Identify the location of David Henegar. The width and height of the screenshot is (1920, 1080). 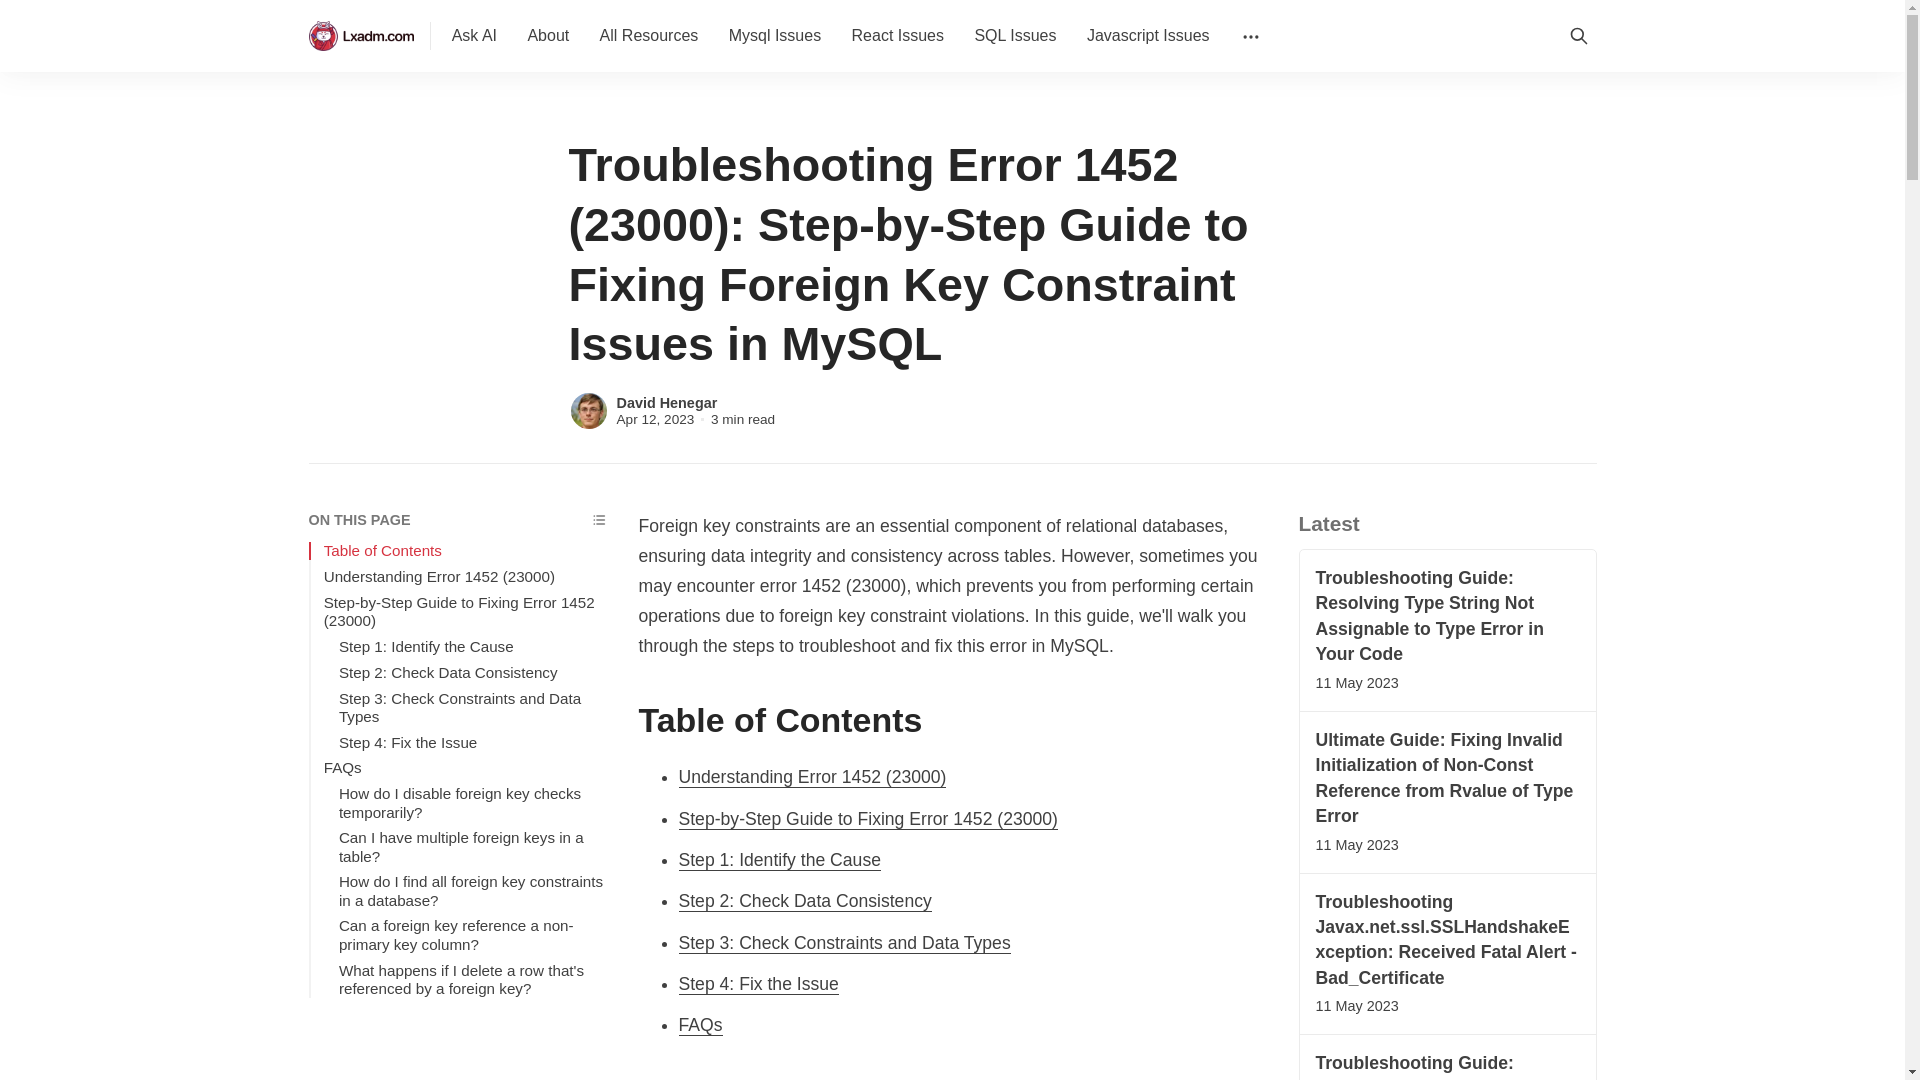
(666, 403).